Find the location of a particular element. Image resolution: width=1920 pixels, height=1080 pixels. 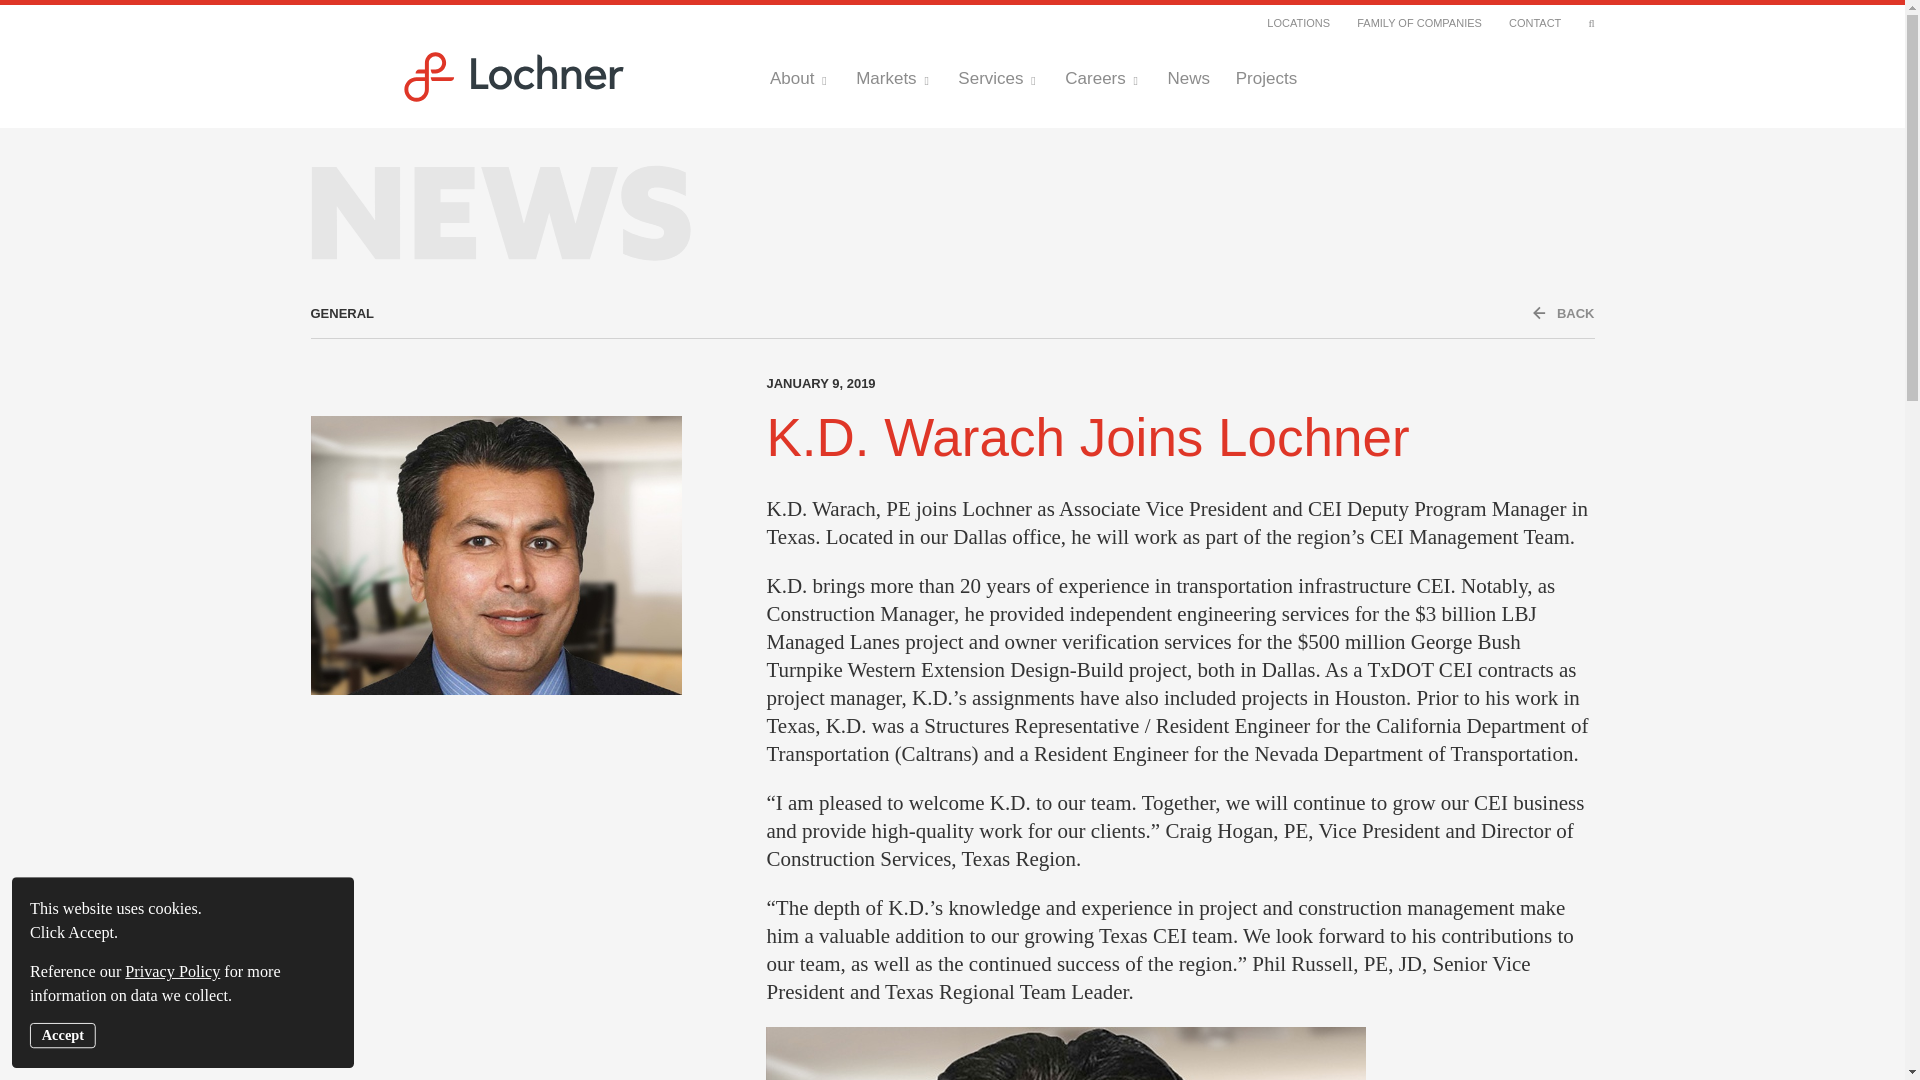

K.D. Warach Joins Lochner is located at coordinates (1088, 437).